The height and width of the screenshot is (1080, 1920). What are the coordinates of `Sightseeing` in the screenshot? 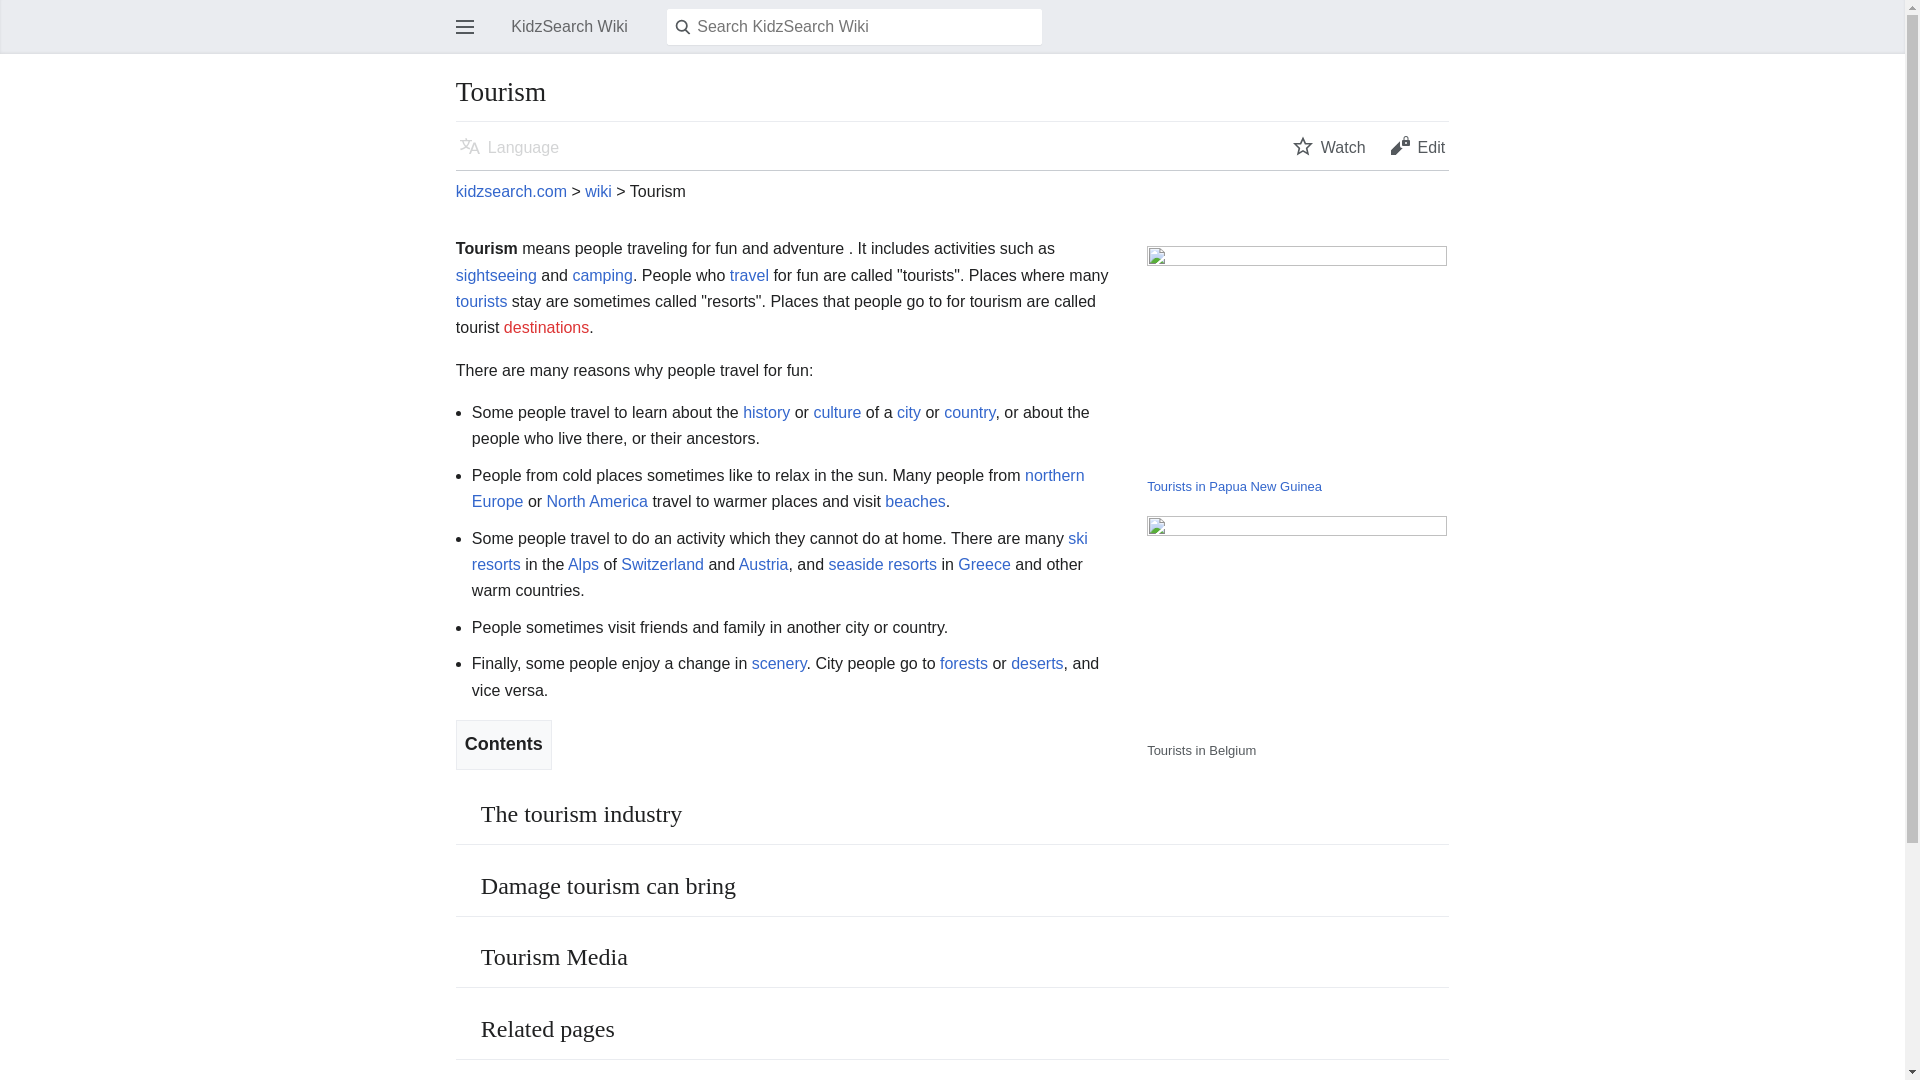 It's located at (496, 275).